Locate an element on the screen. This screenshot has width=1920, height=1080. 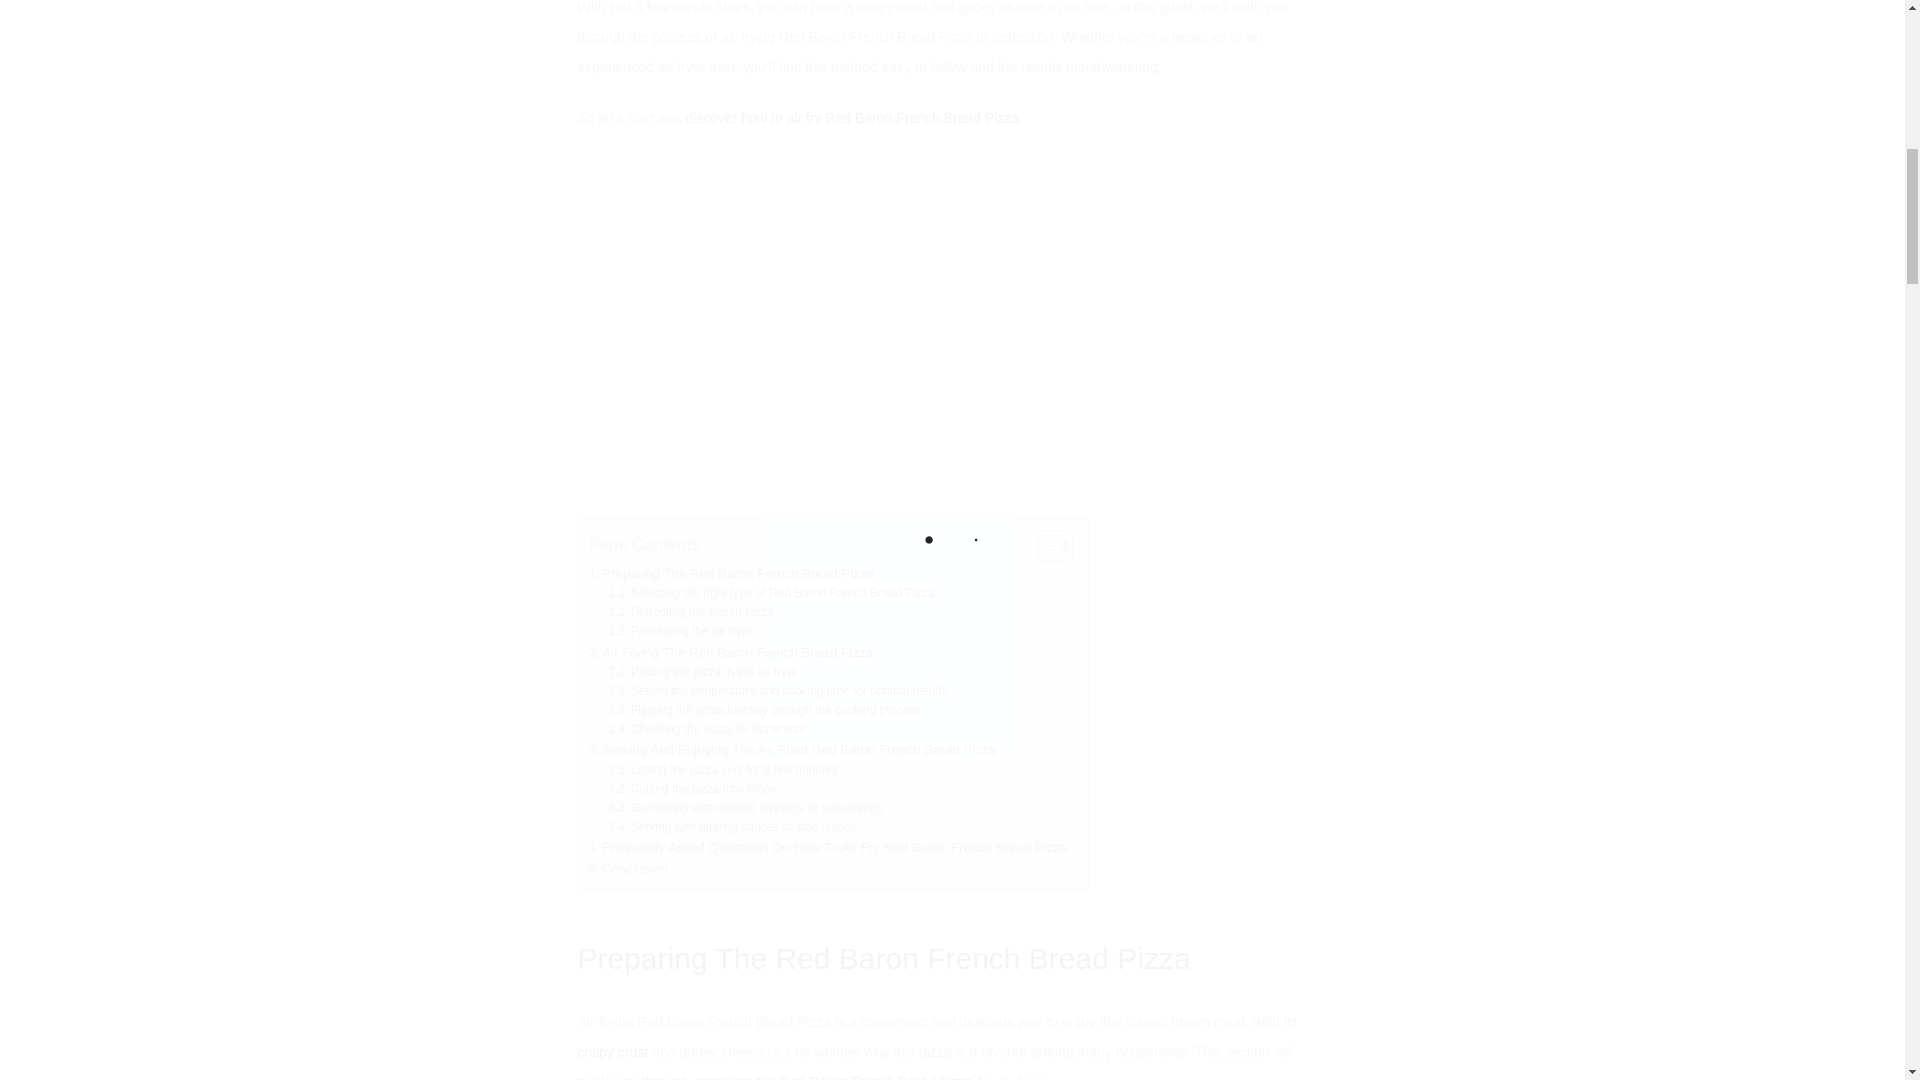
Preparing The Red Baron French Bread Pizza is located at coordinates (730, 573).